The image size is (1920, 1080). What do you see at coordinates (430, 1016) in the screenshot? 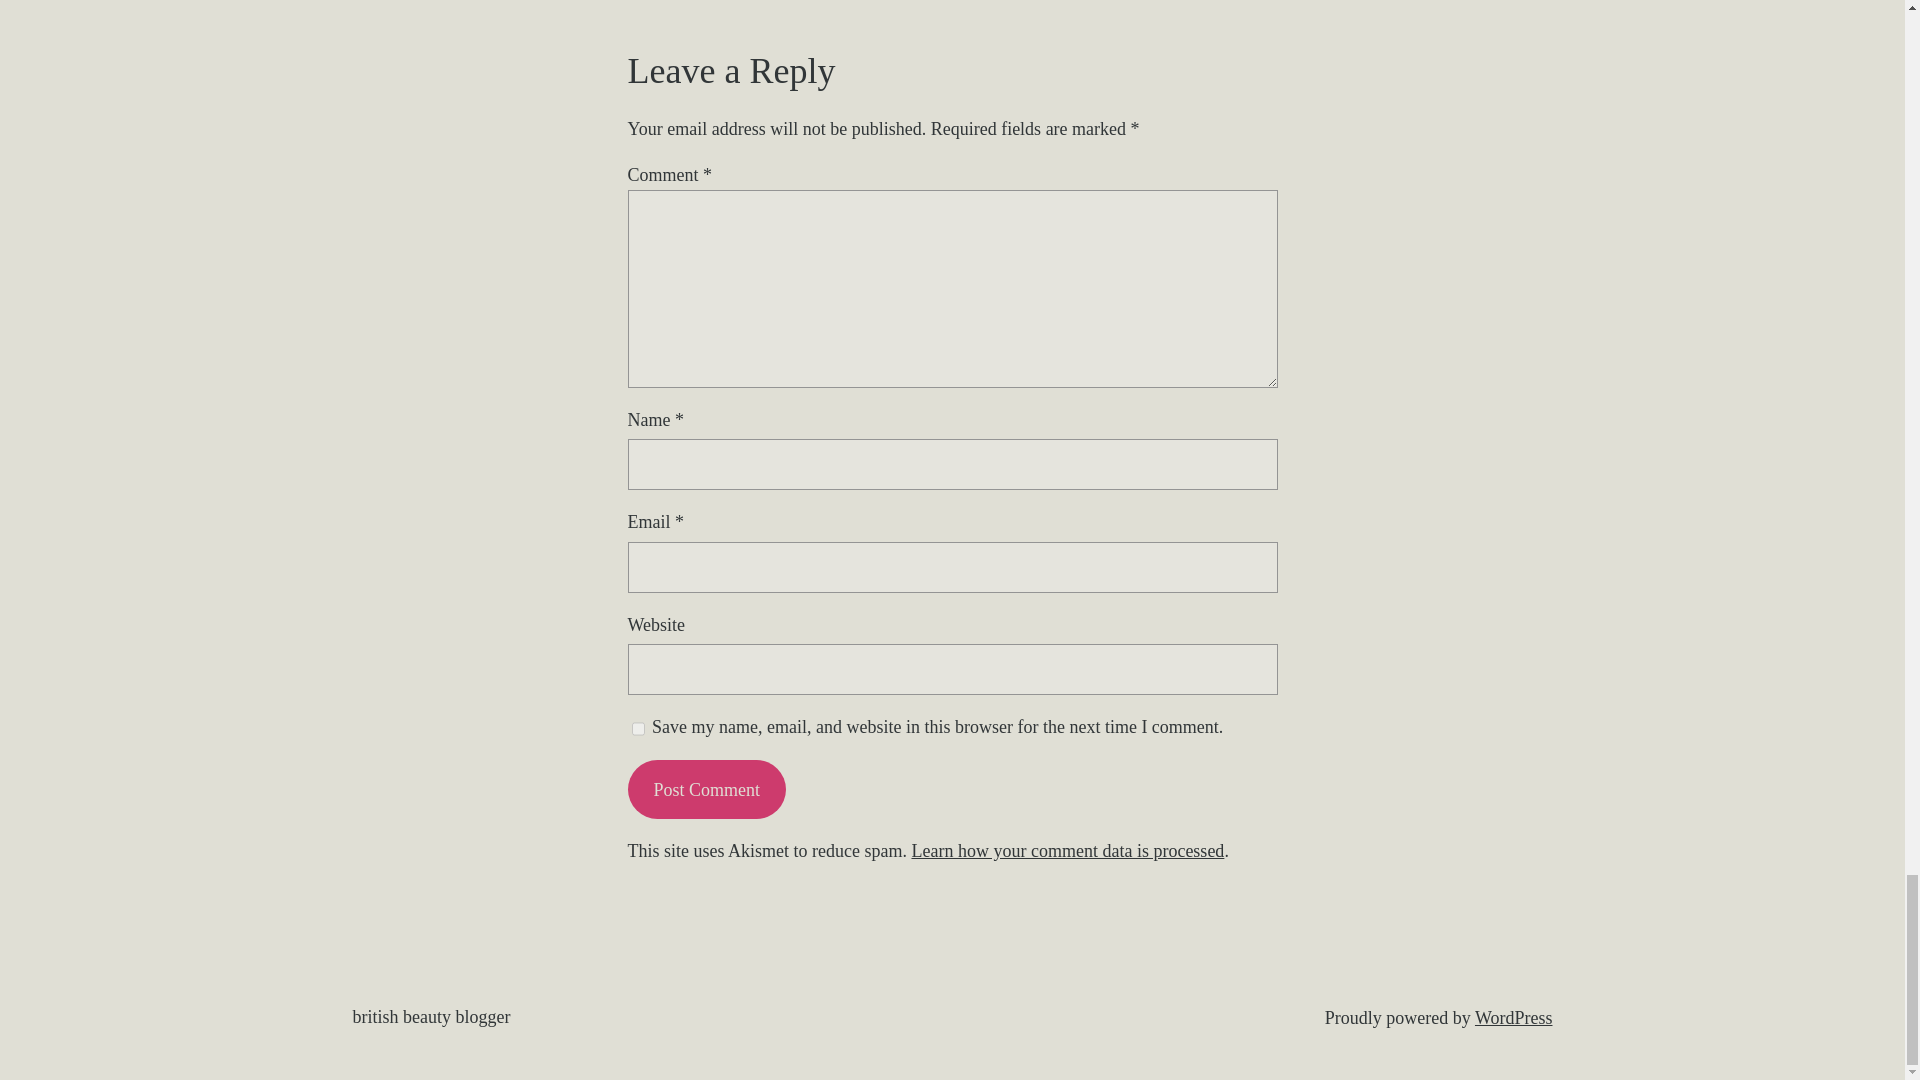
I see `british beauty blogger` at bounding box center [430, 1016].